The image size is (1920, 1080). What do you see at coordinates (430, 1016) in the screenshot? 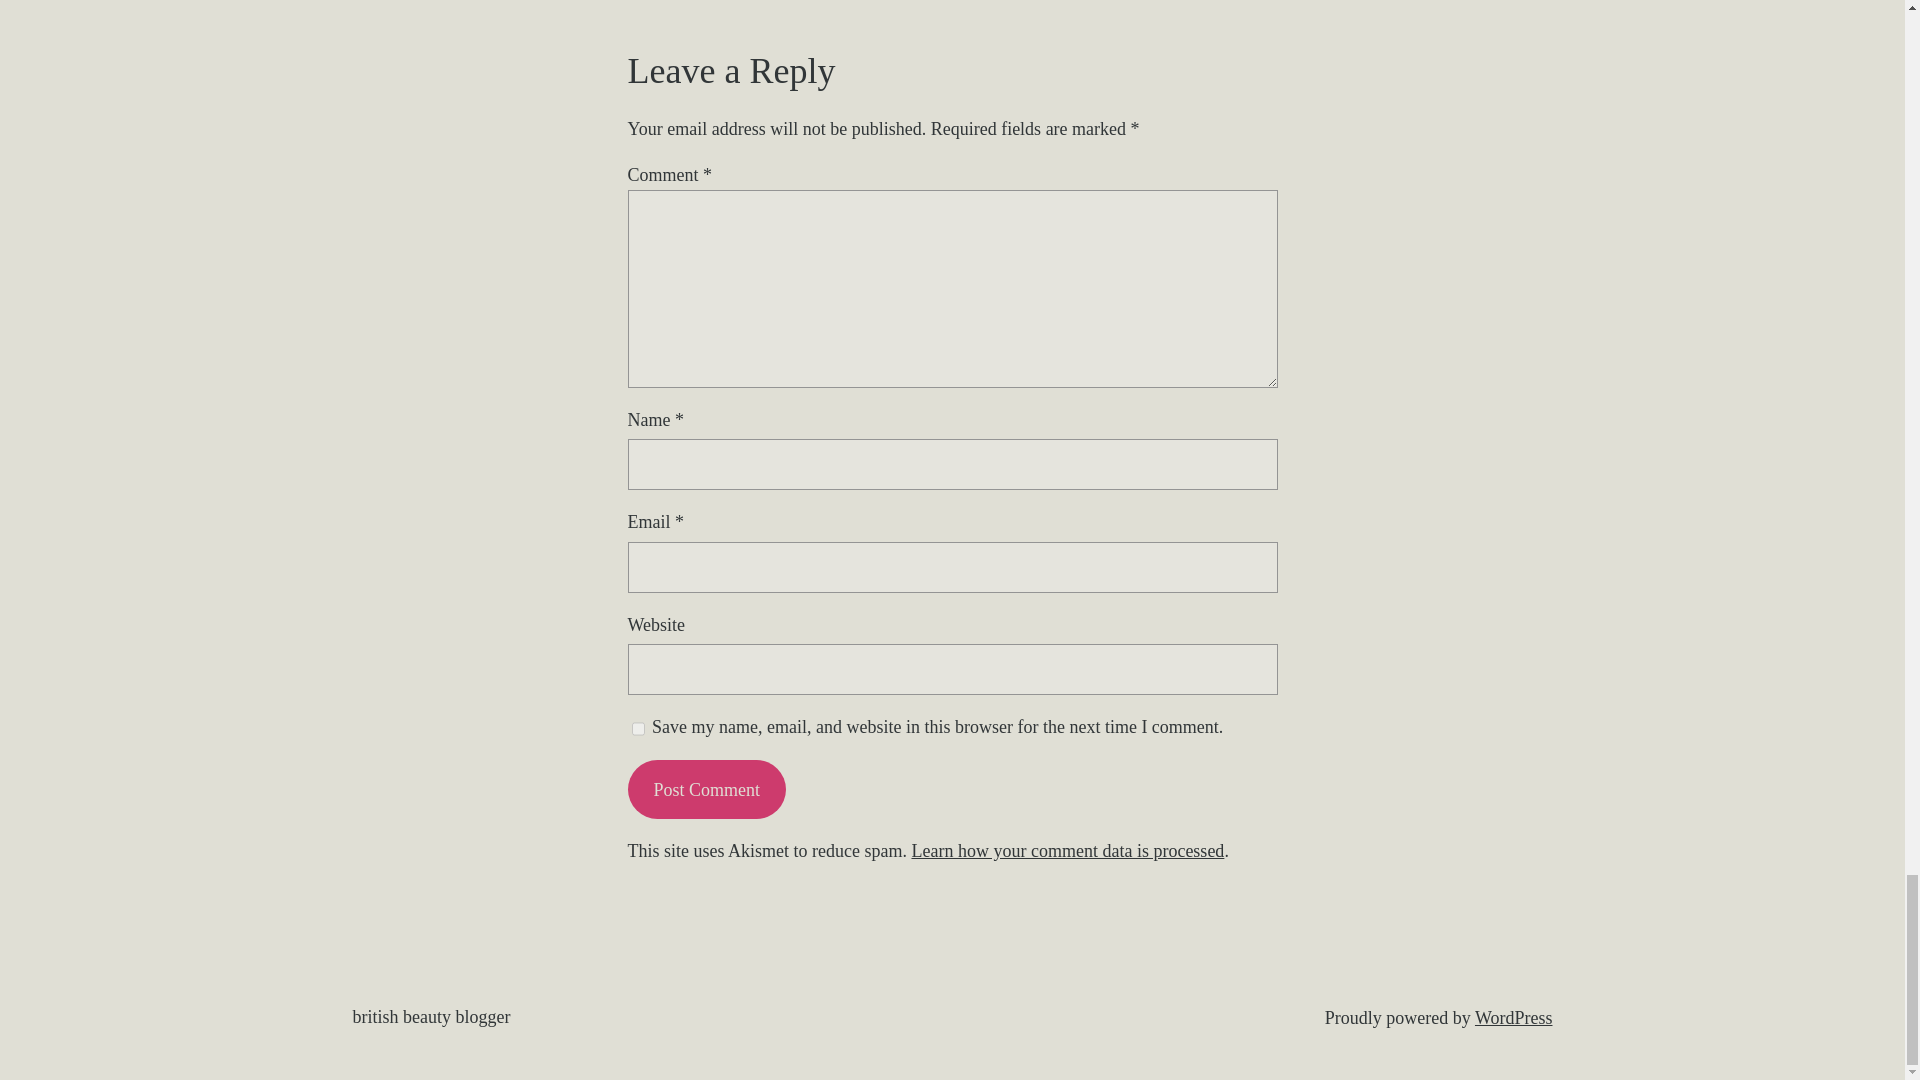
I see `british beauty blogger` at bounding box center [430, 1016].